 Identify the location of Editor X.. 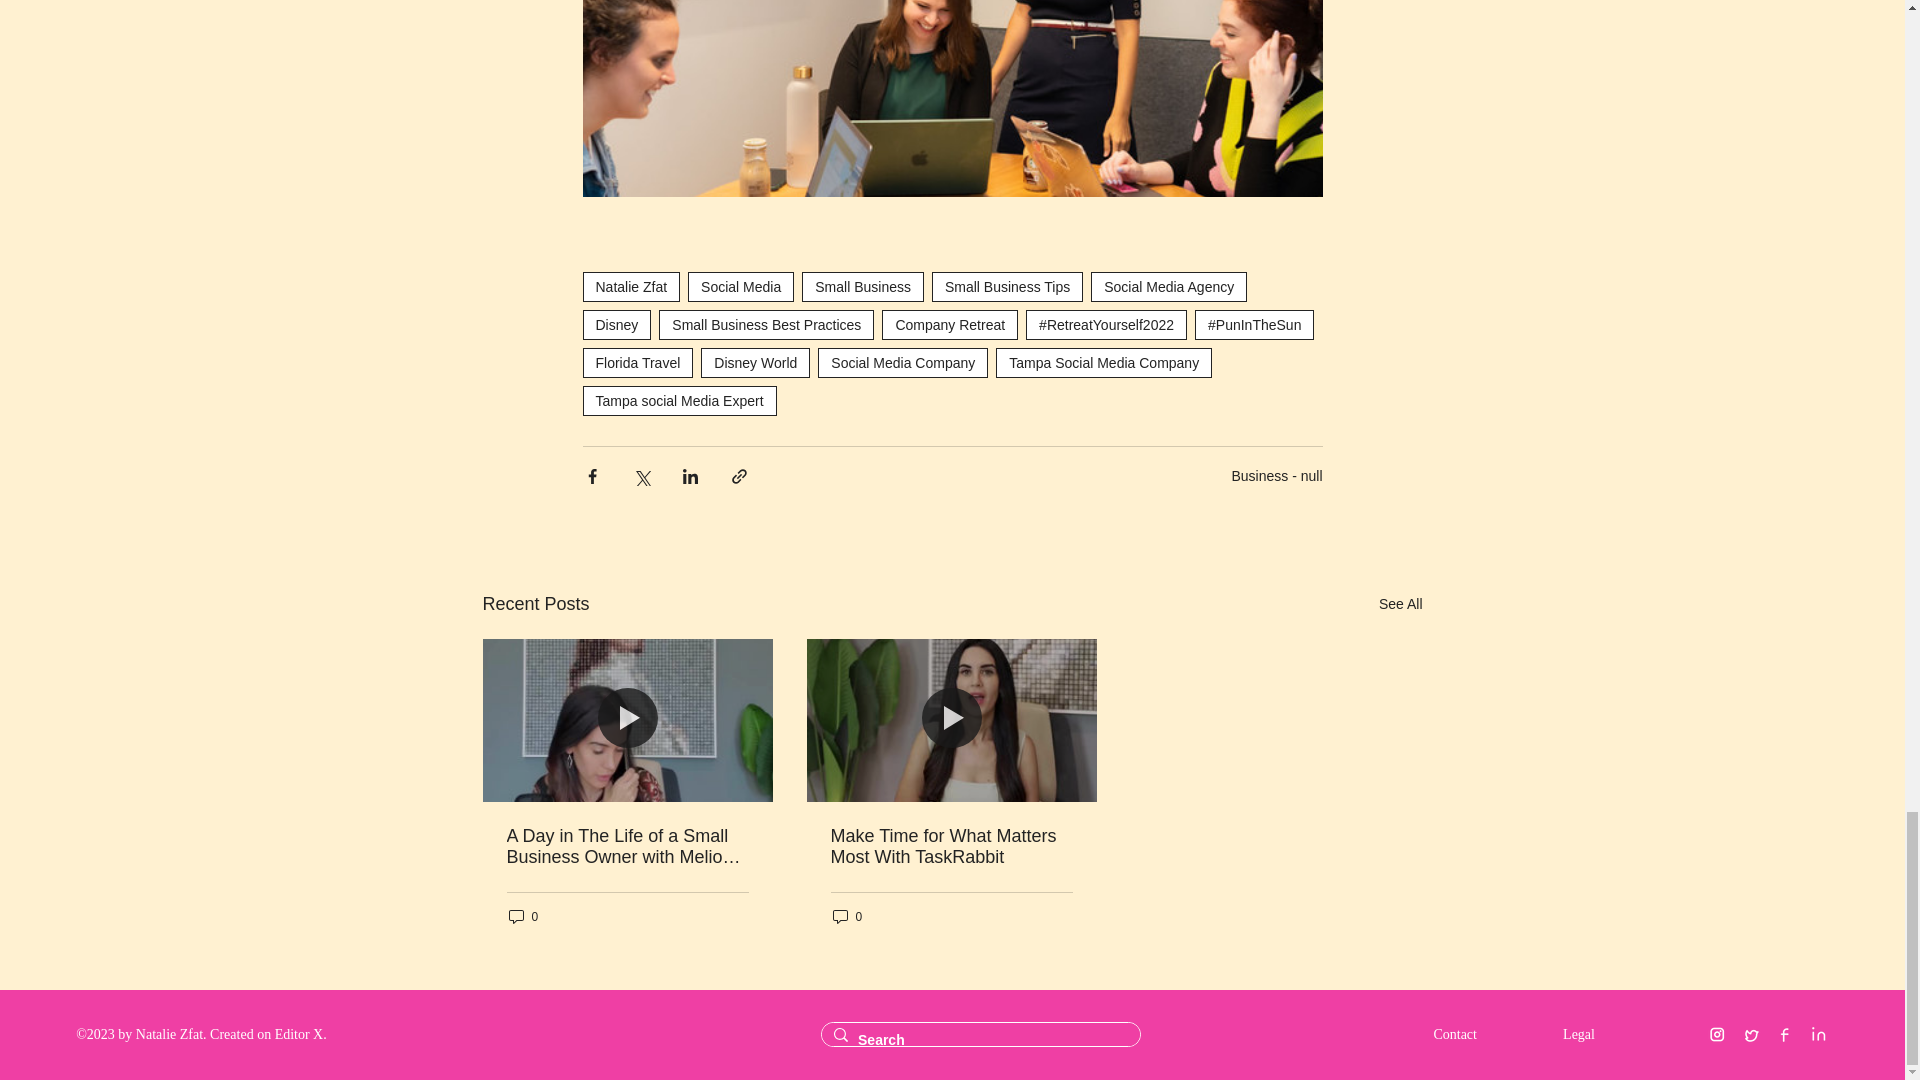
(300, 1034).